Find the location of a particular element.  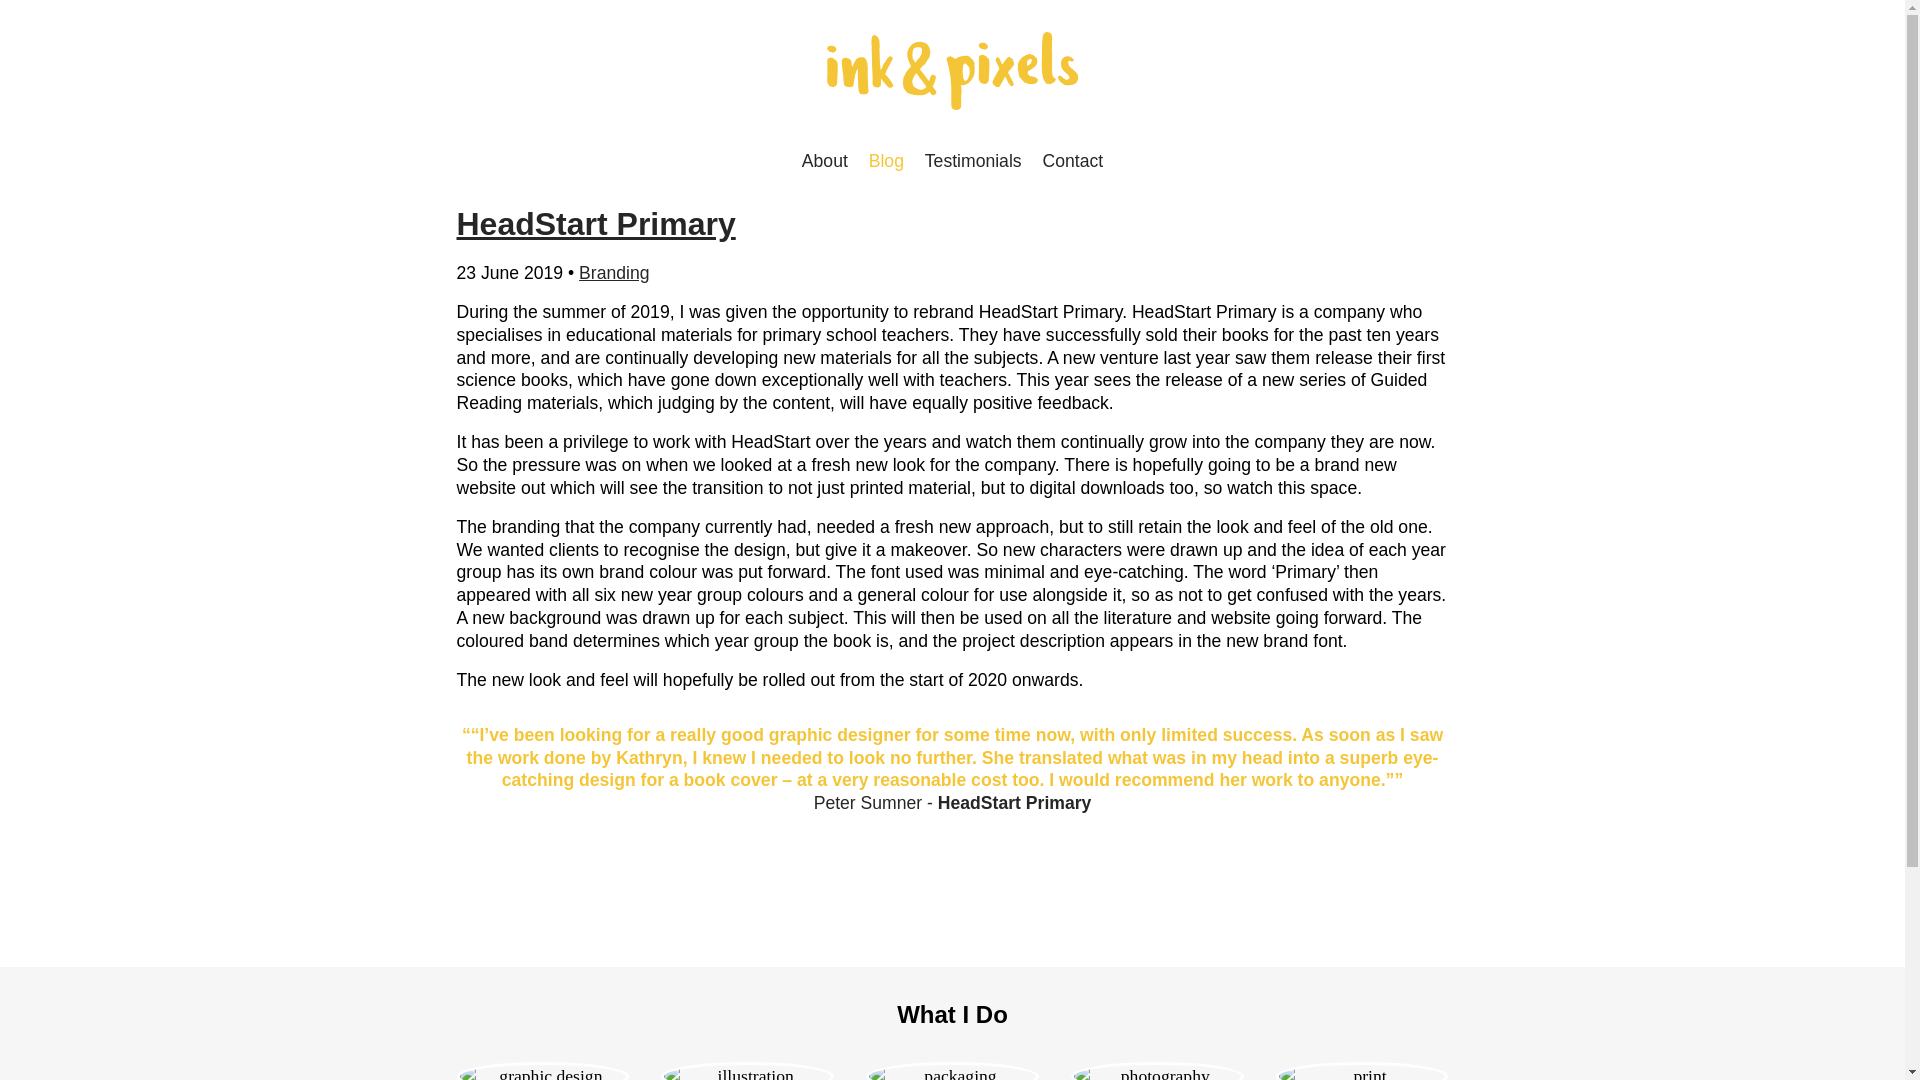

Branding is located at coordinates (614, 272).